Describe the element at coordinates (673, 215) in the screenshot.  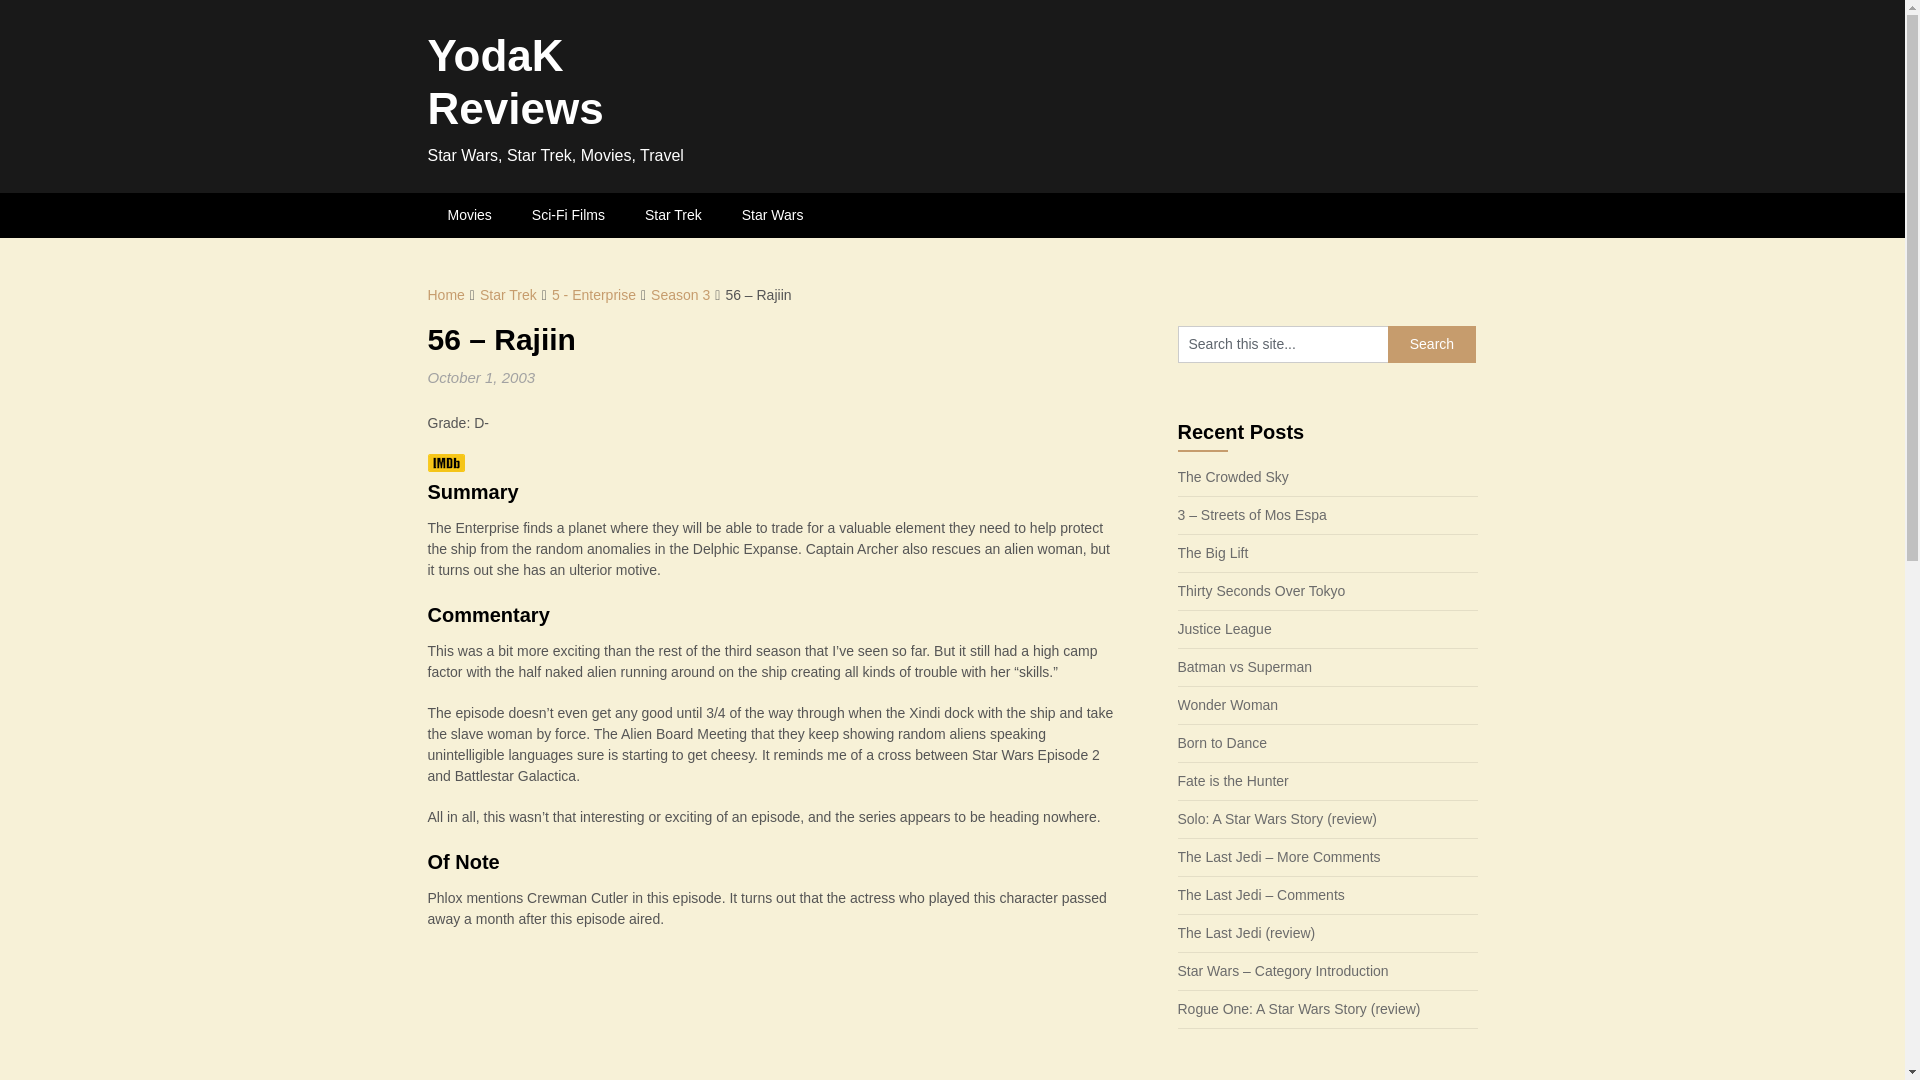
I see `Star Trek` at that location.